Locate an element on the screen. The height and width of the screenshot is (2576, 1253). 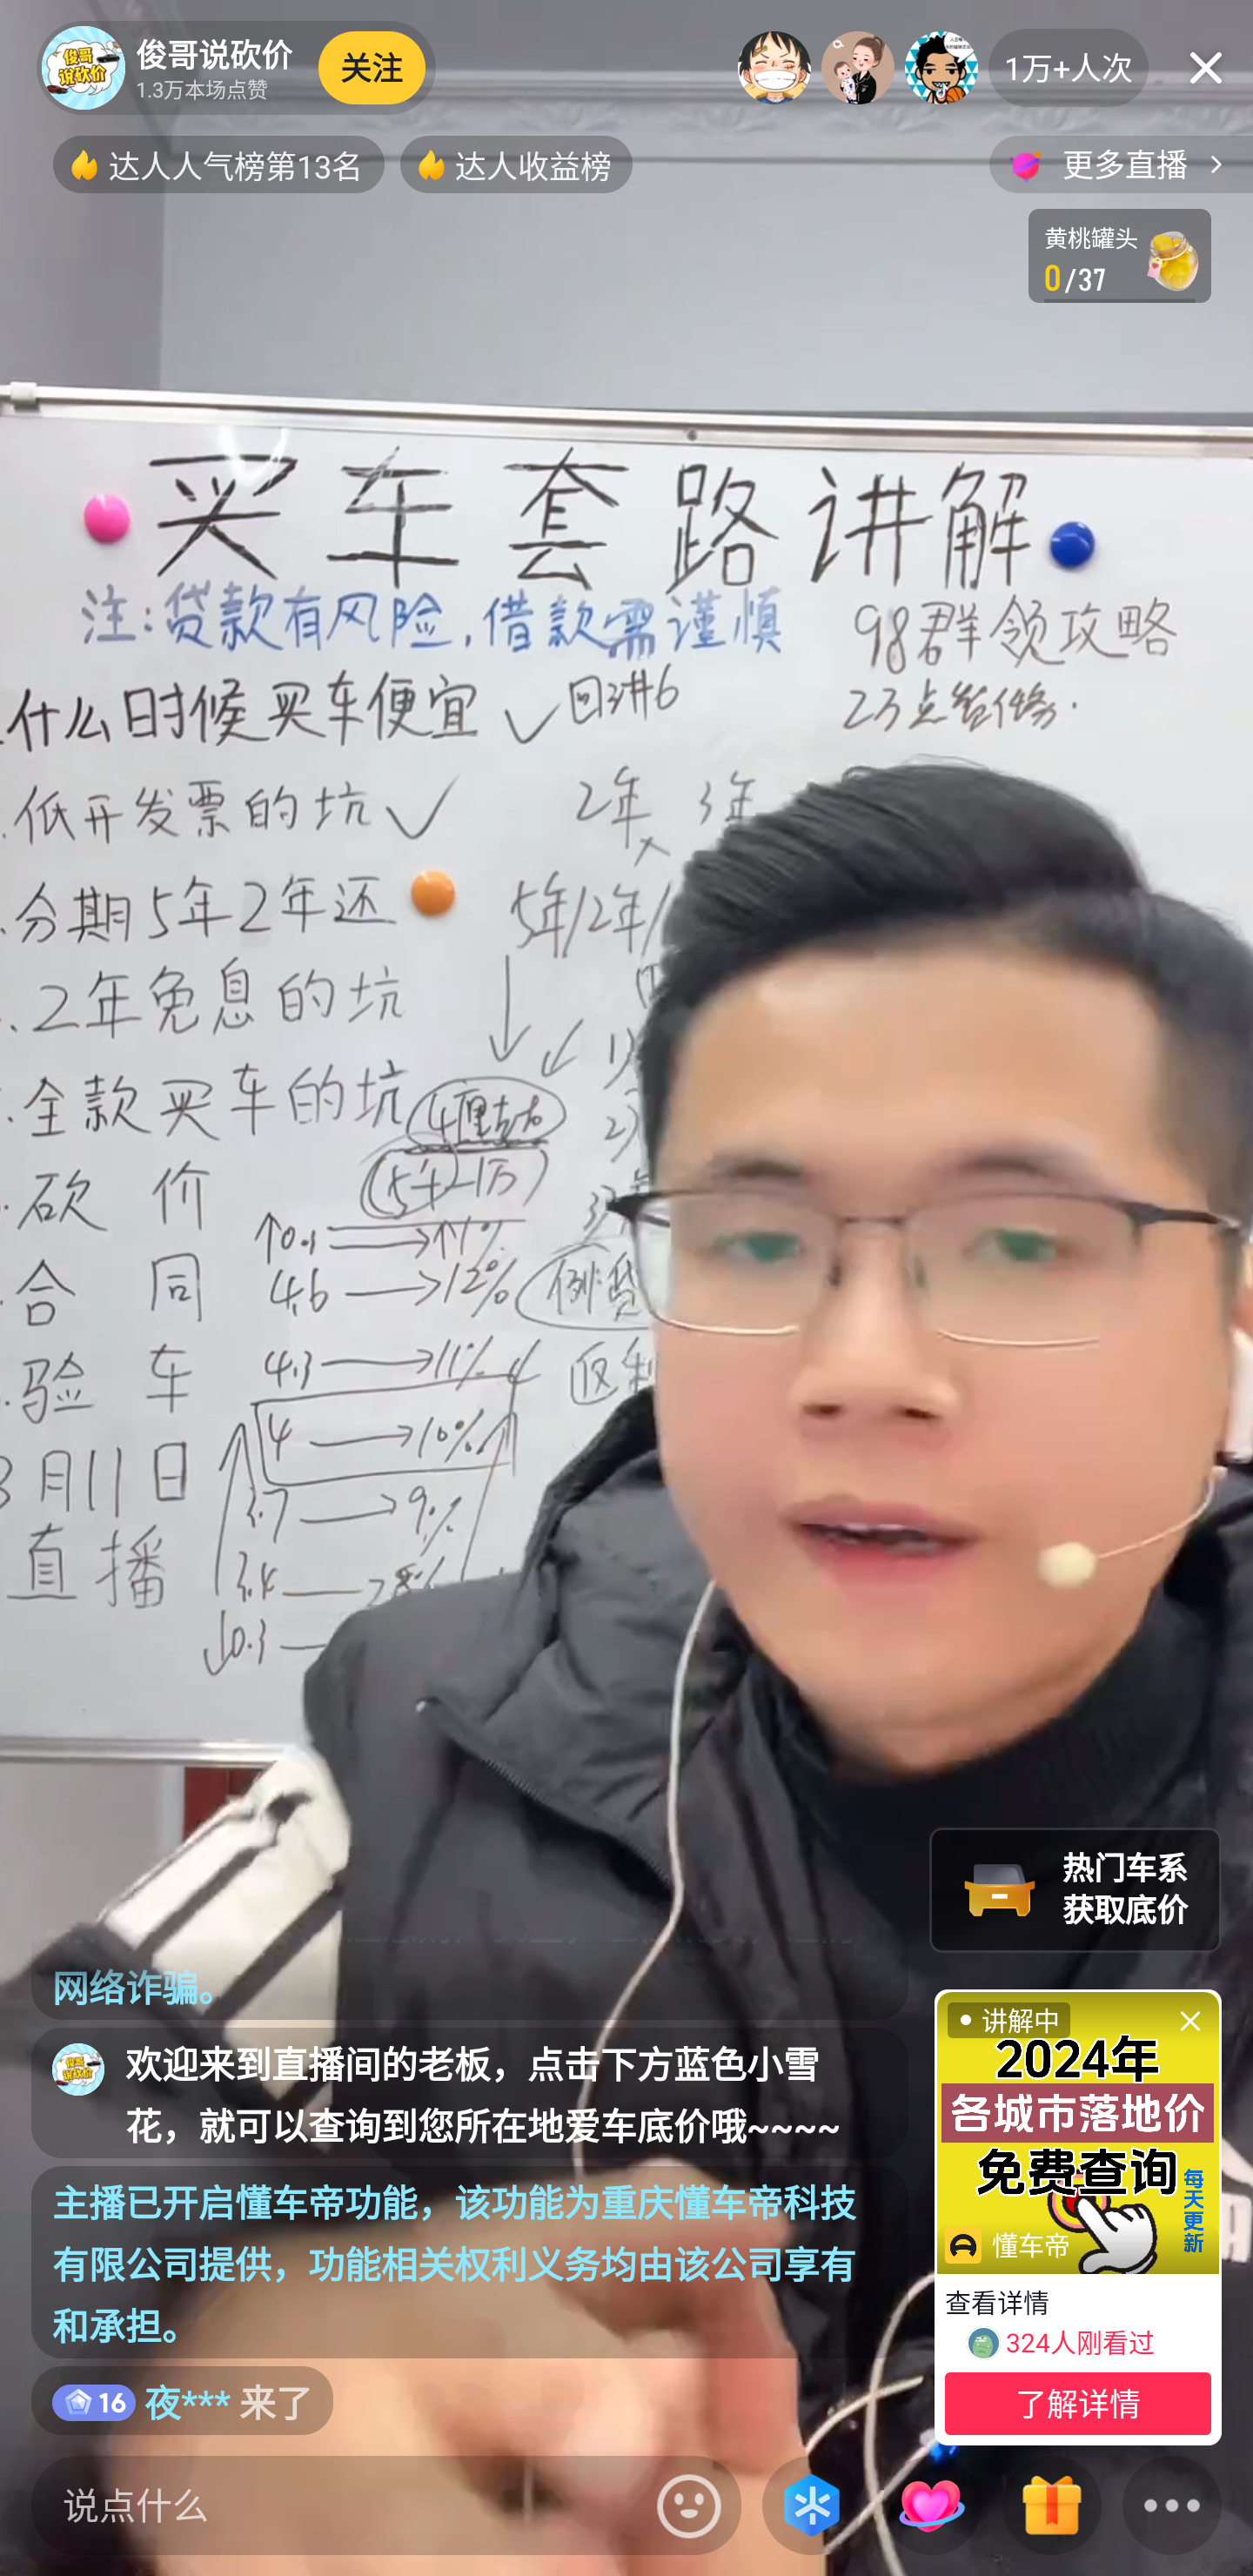
关注 is located at coordinates (372, 68).